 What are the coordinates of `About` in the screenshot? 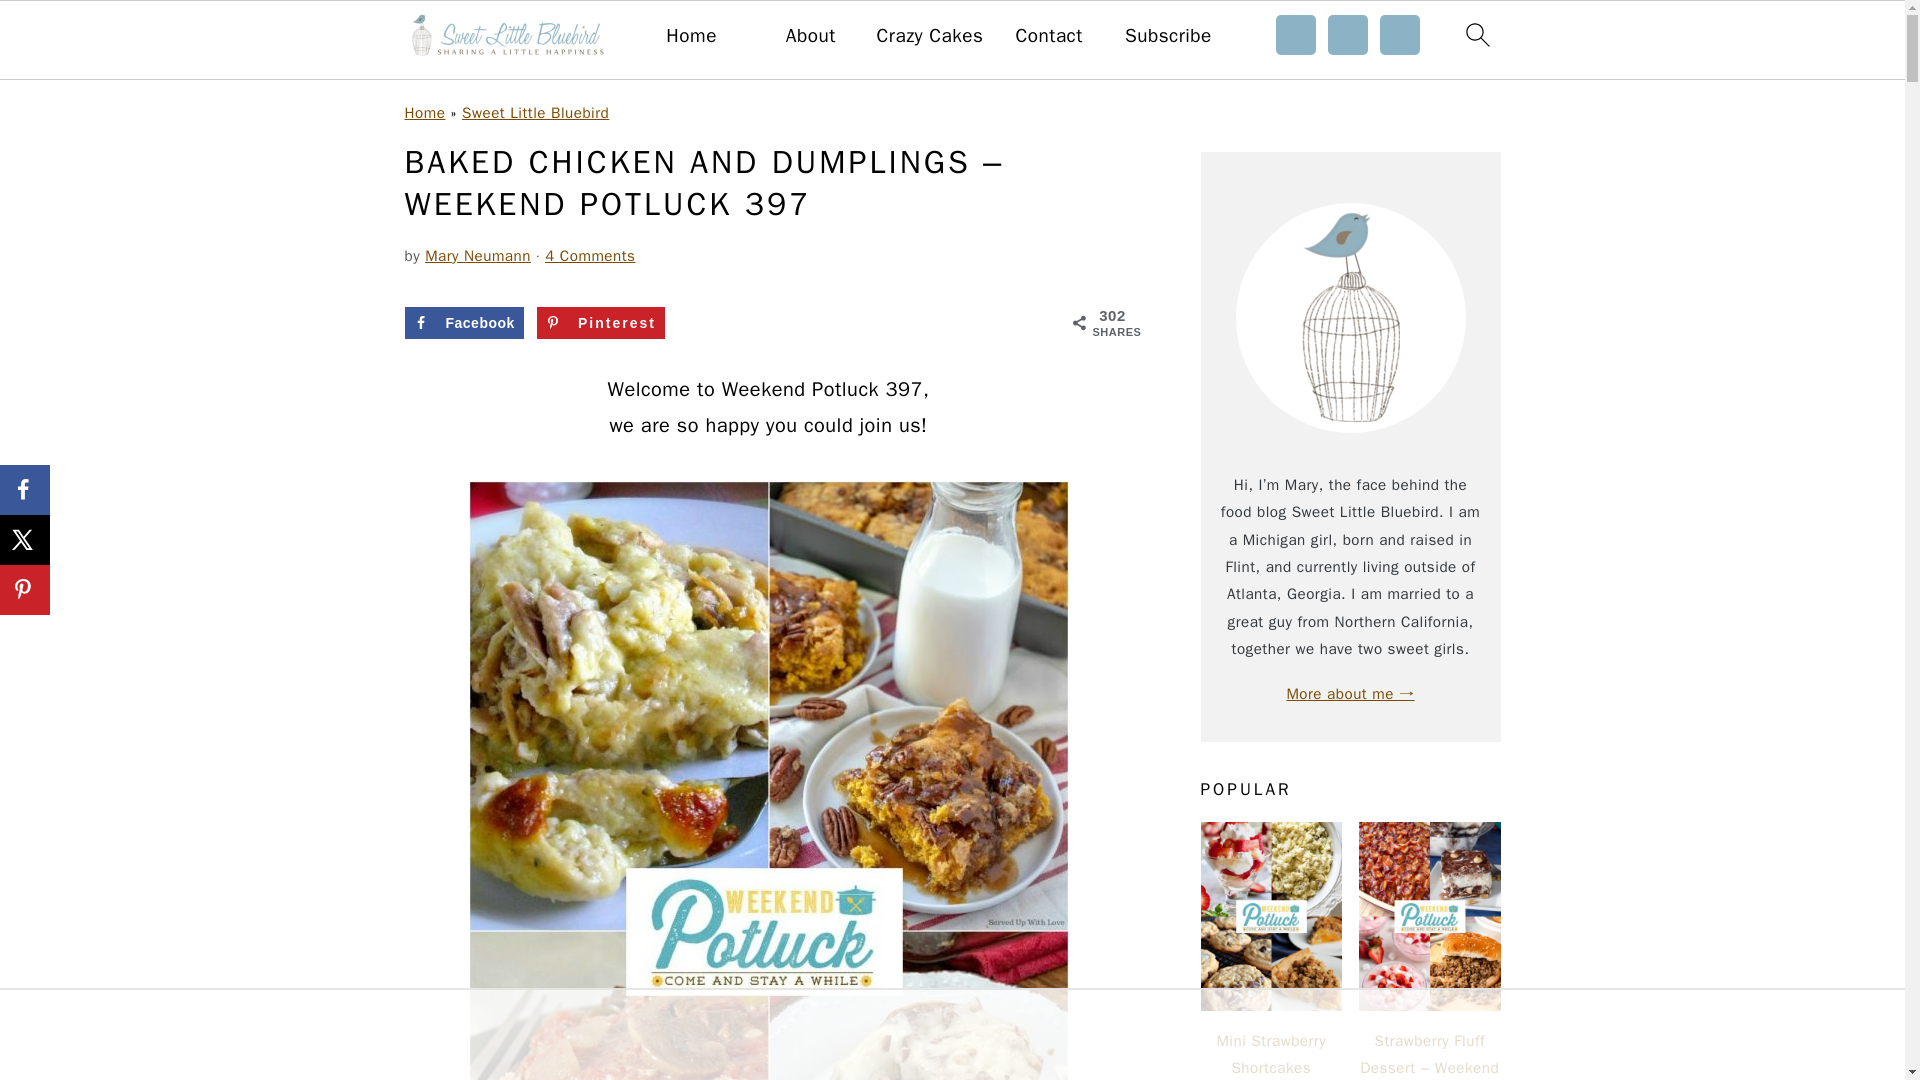 It's located at (810, 36).